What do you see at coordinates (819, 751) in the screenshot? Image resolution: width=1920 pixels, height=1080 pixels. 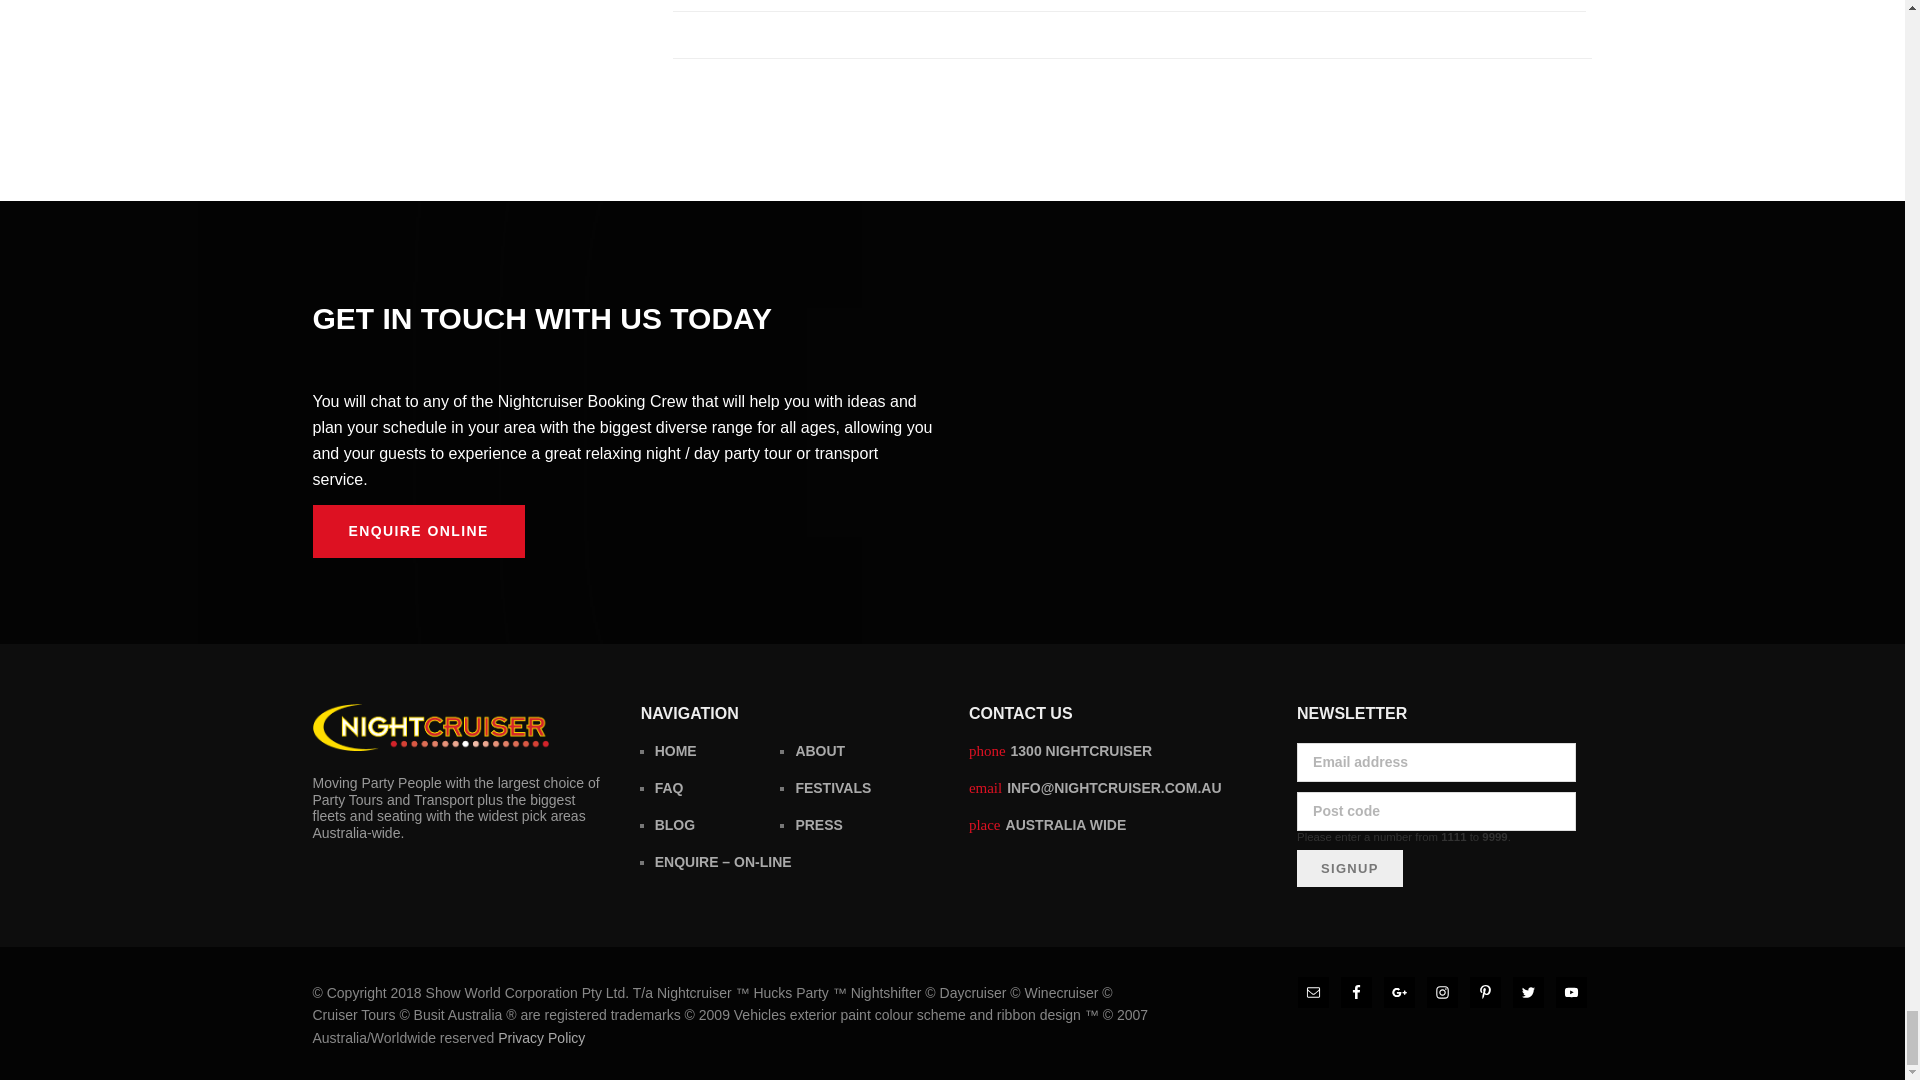 I see `ABOUT` at bounding box center [819, 751].